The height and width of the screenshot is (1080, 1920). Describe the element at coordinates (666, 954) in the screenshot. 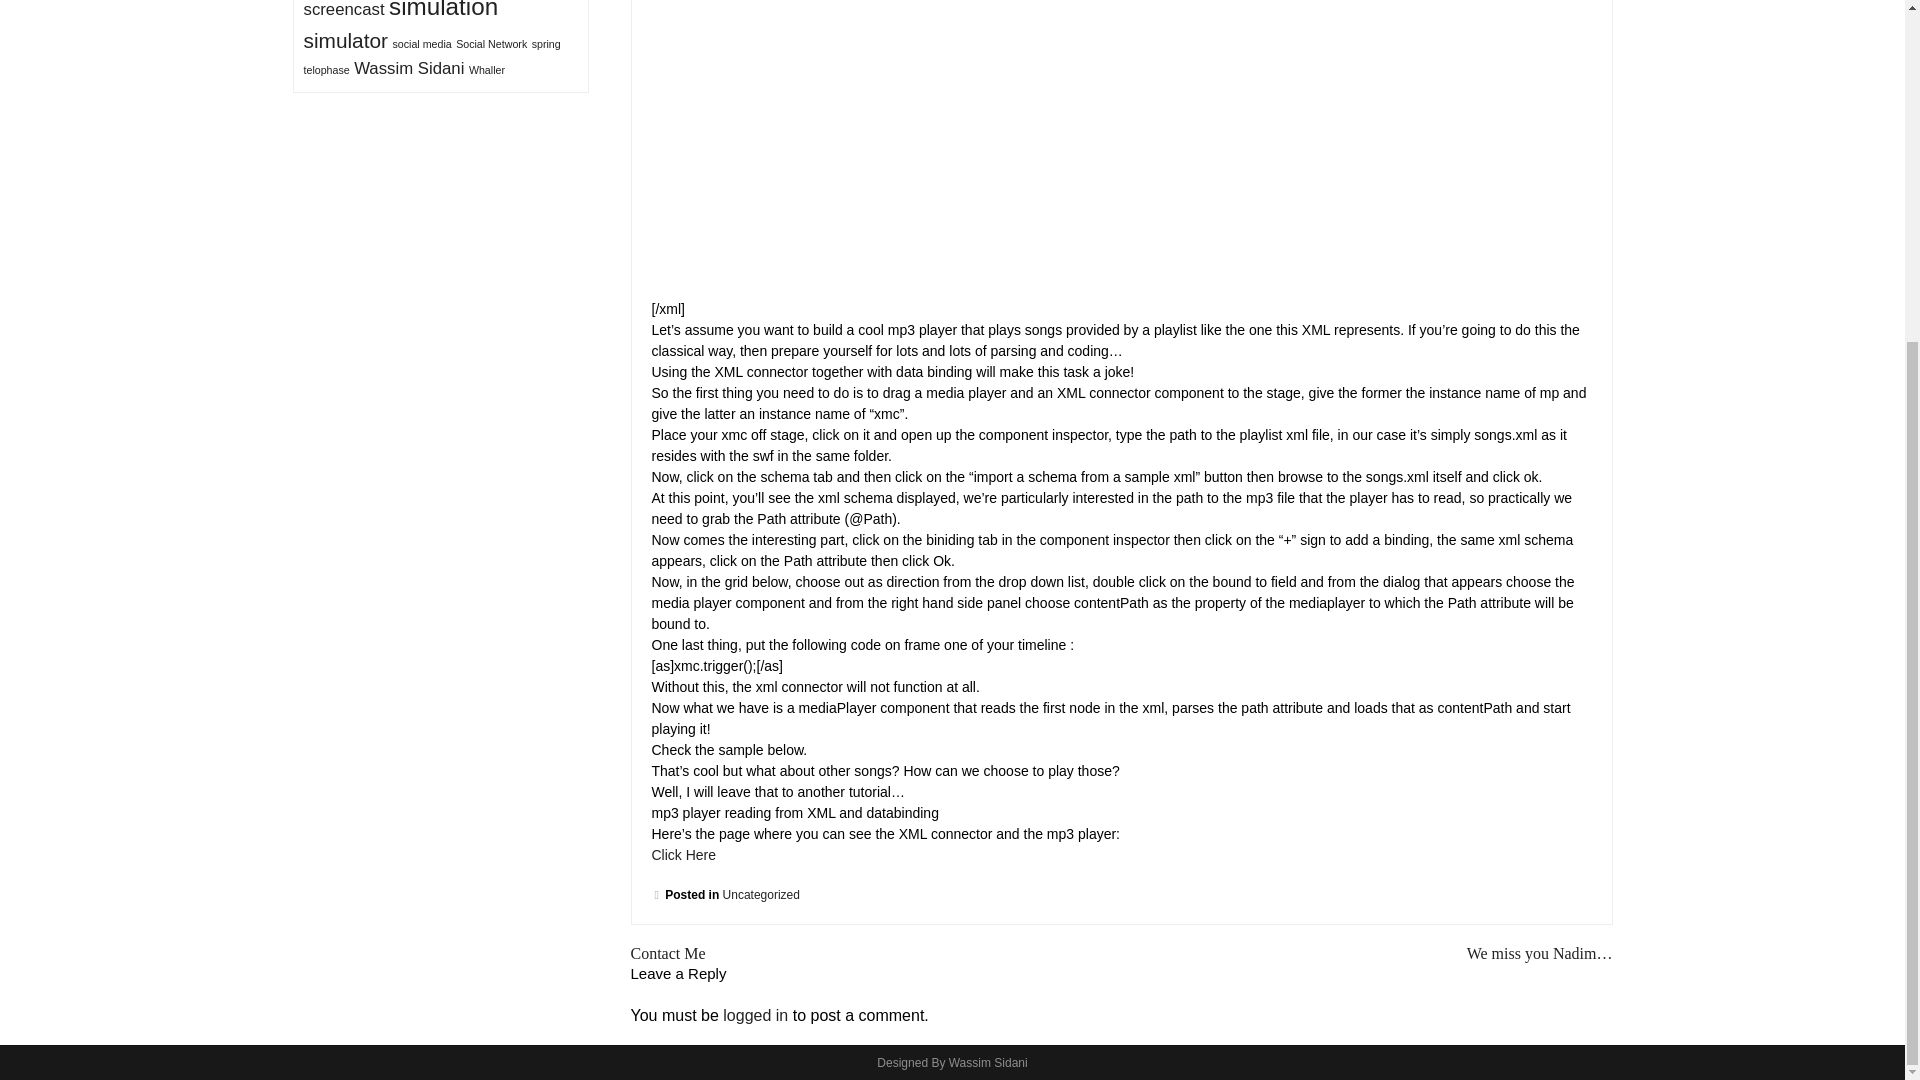

I see `Contact Me` at that location.